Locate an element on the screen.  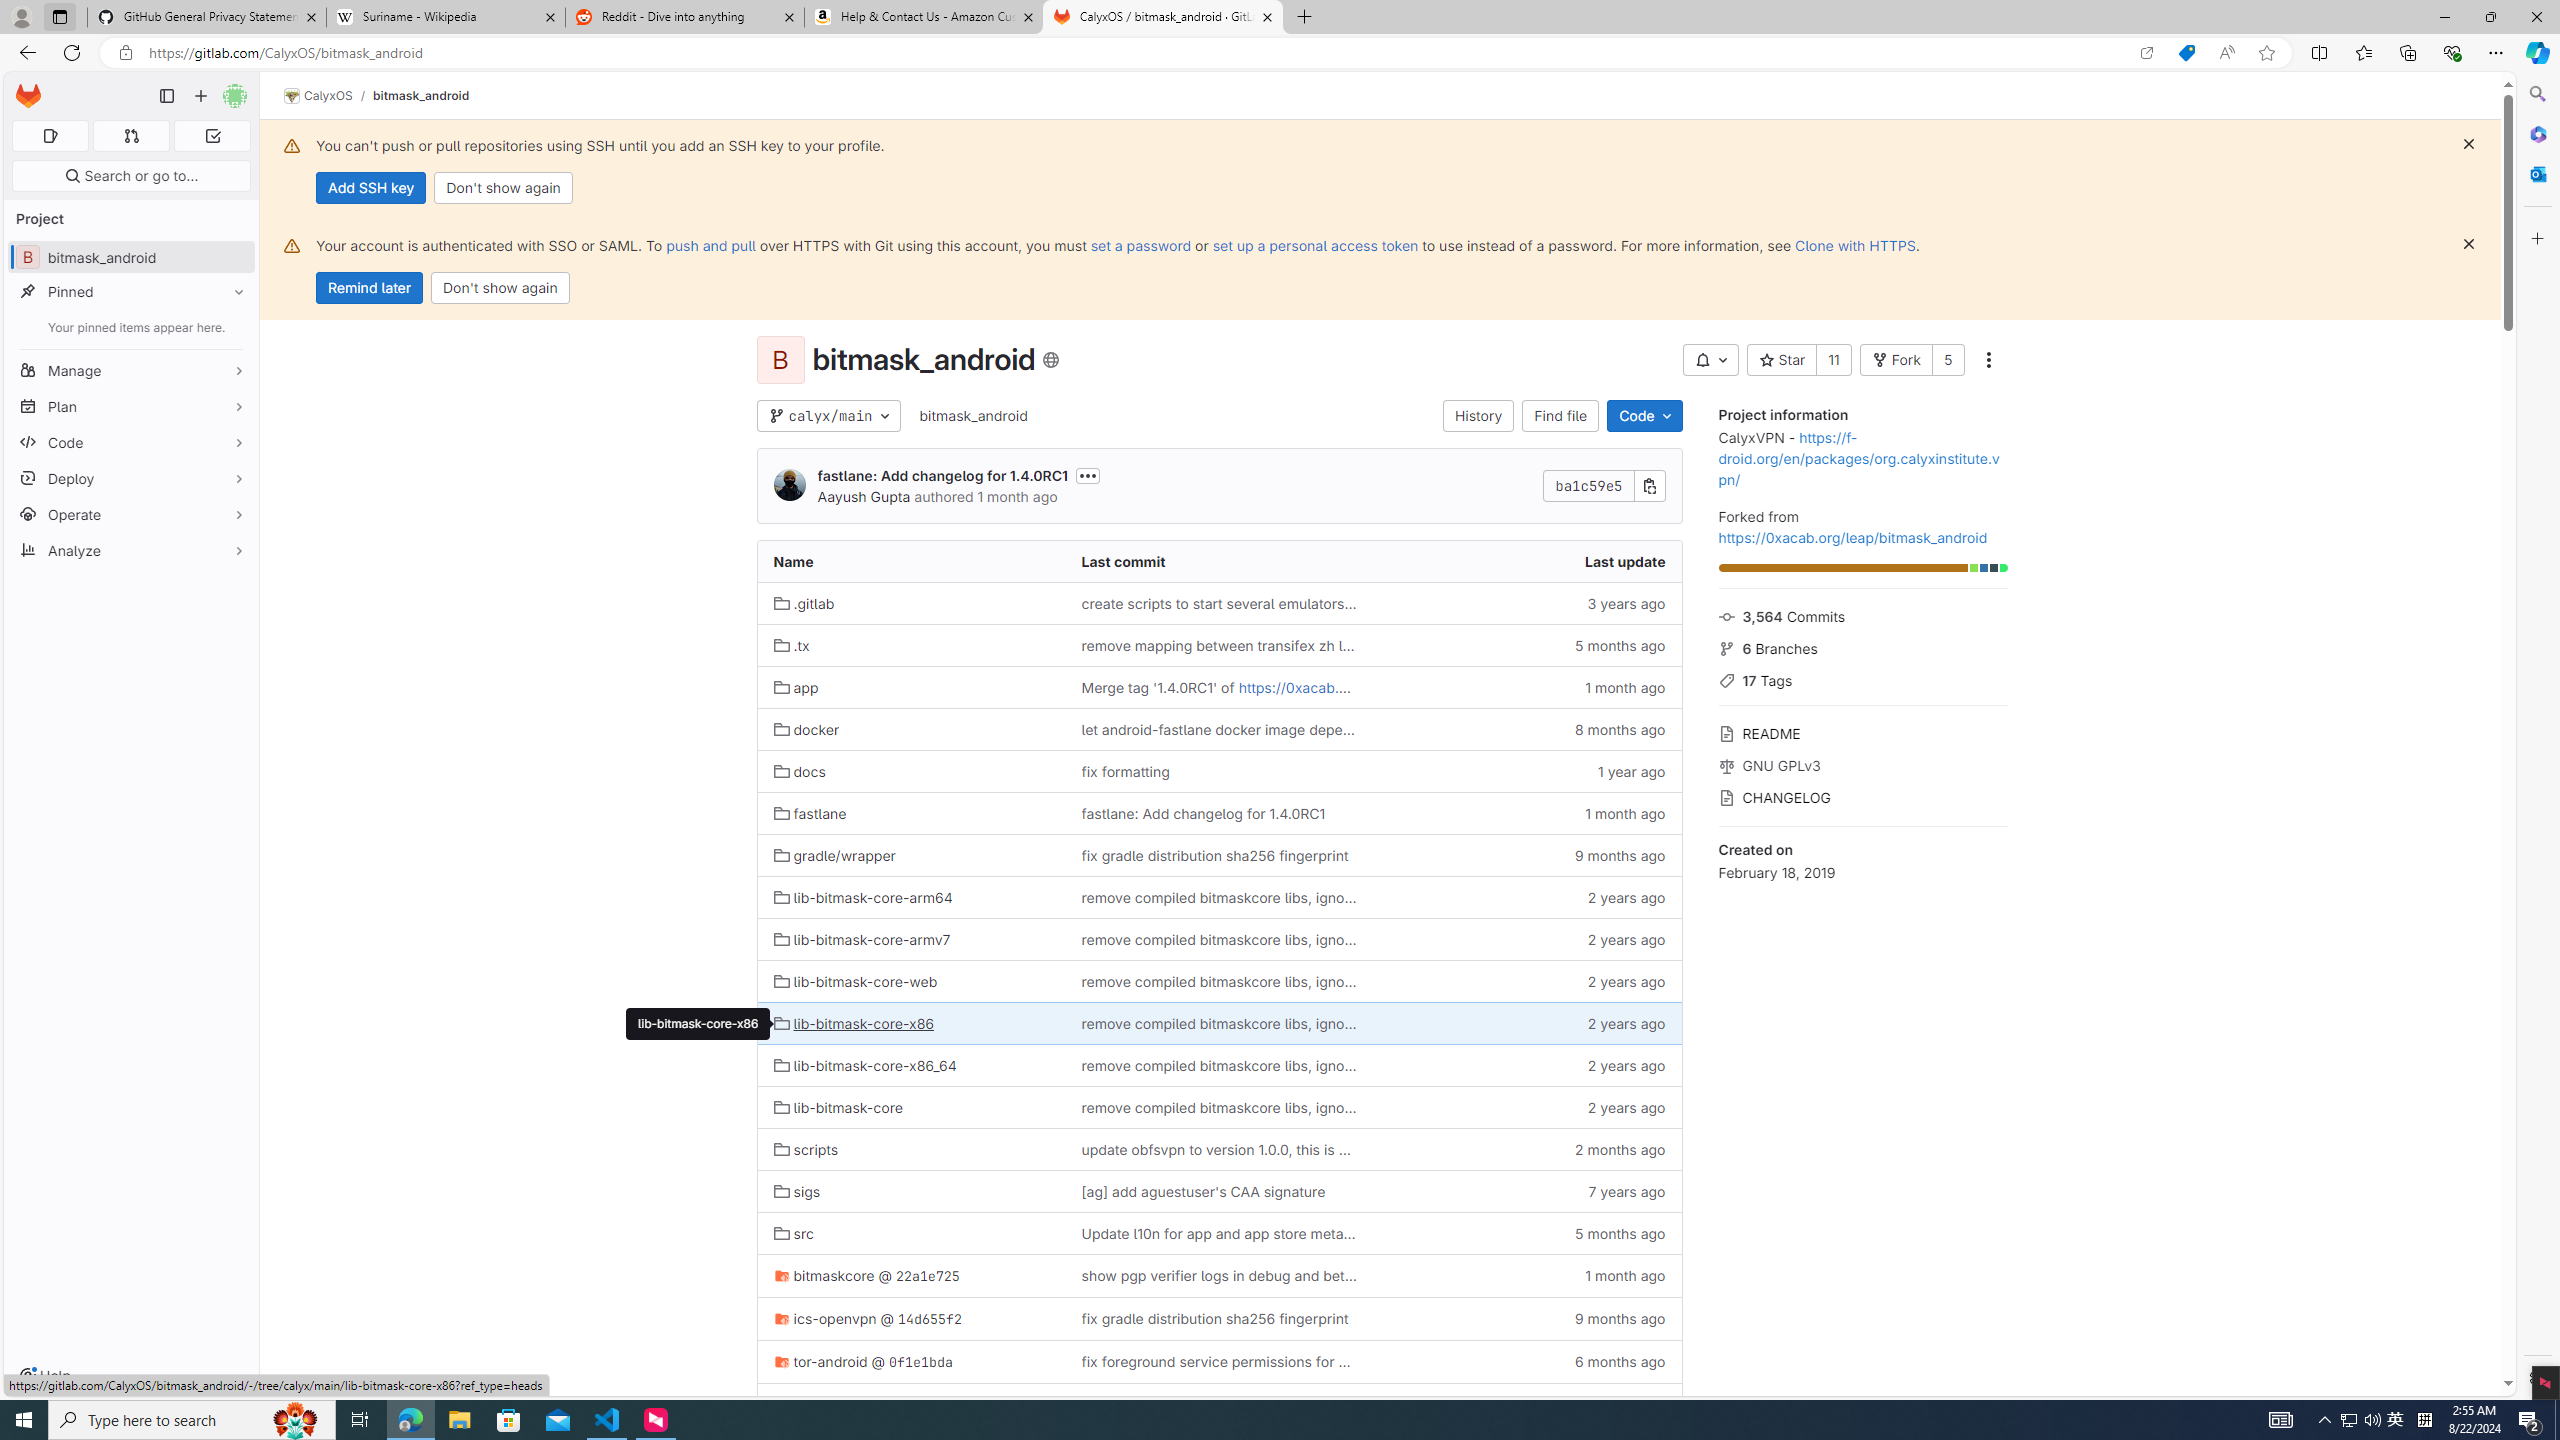
Merge requests 0 is located at coordinates (130, 136).